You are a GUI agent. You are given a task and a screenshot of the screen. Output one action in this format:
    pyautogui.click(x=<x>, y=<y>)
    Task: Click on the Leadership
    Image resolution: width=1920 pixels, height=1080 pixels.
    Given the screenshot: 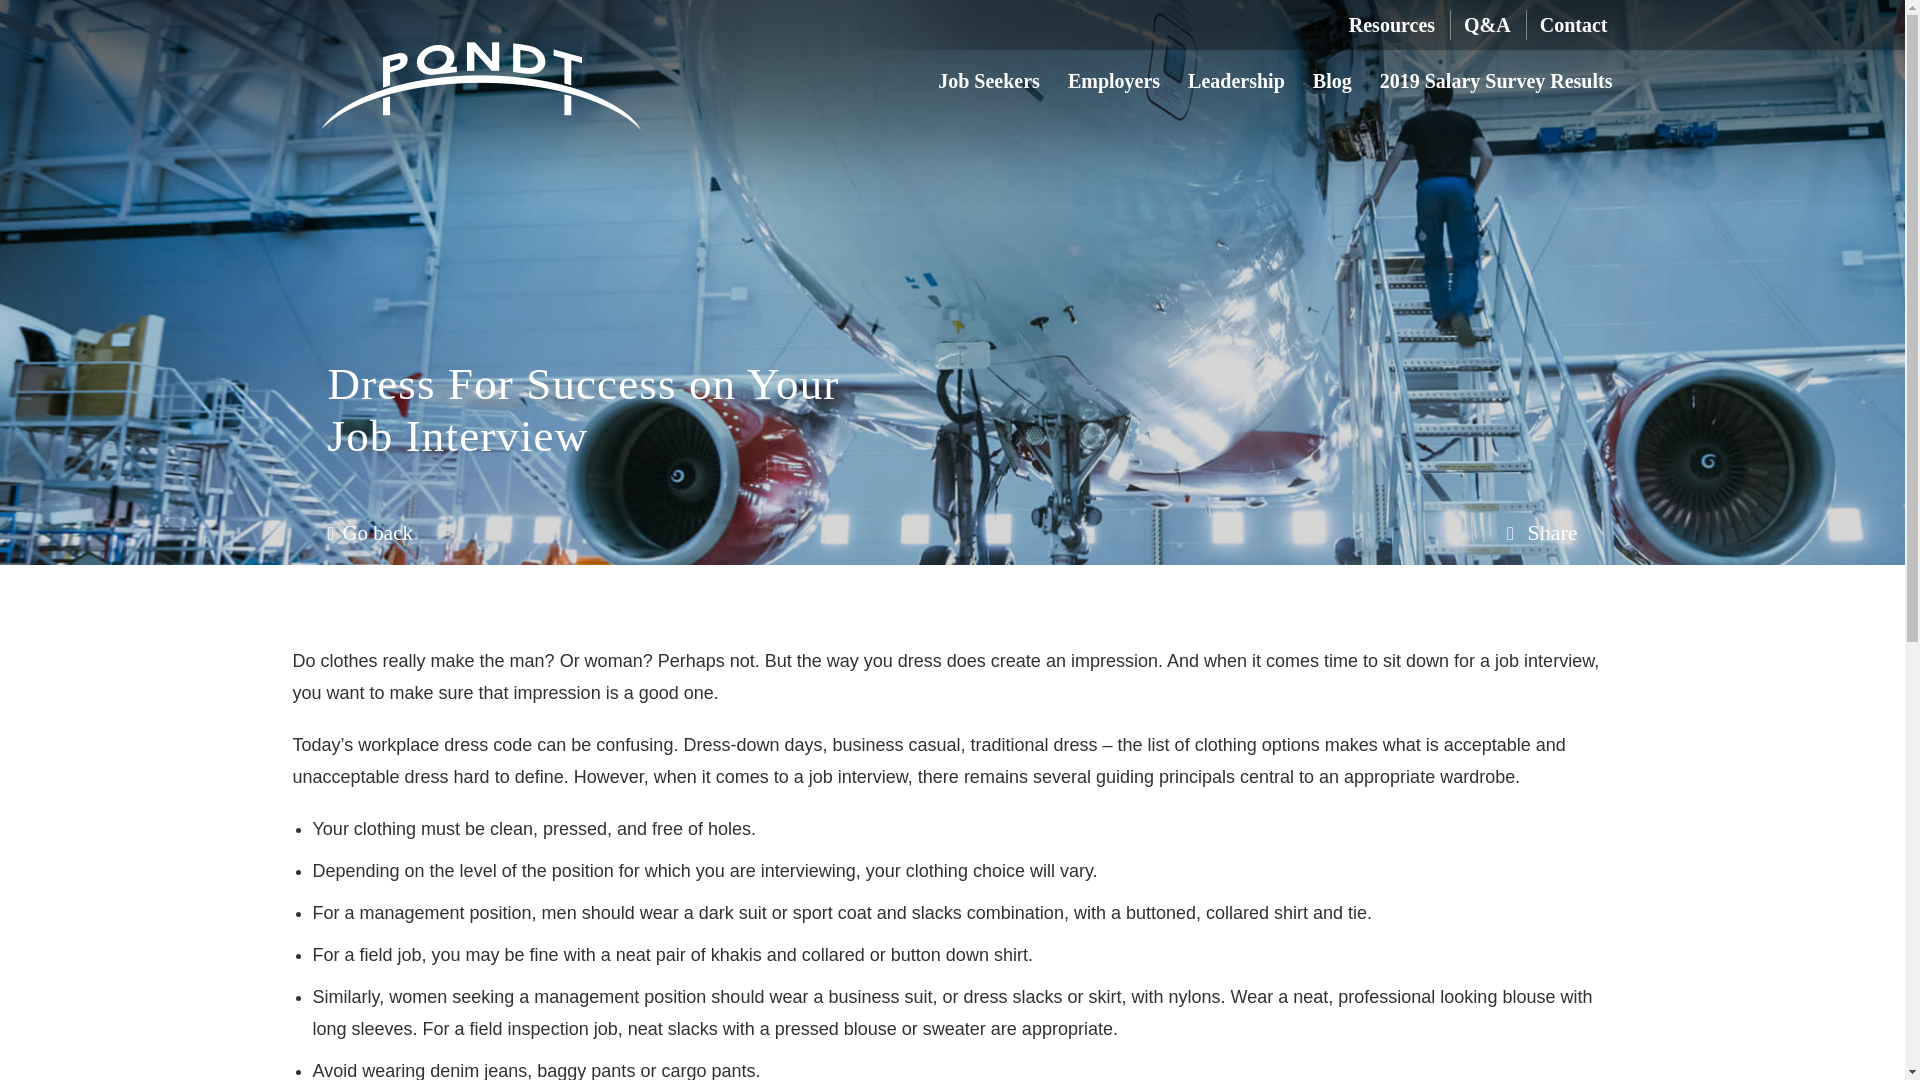 What is the action you would take?
    pyautogui.click(x=1236, y=84)
    